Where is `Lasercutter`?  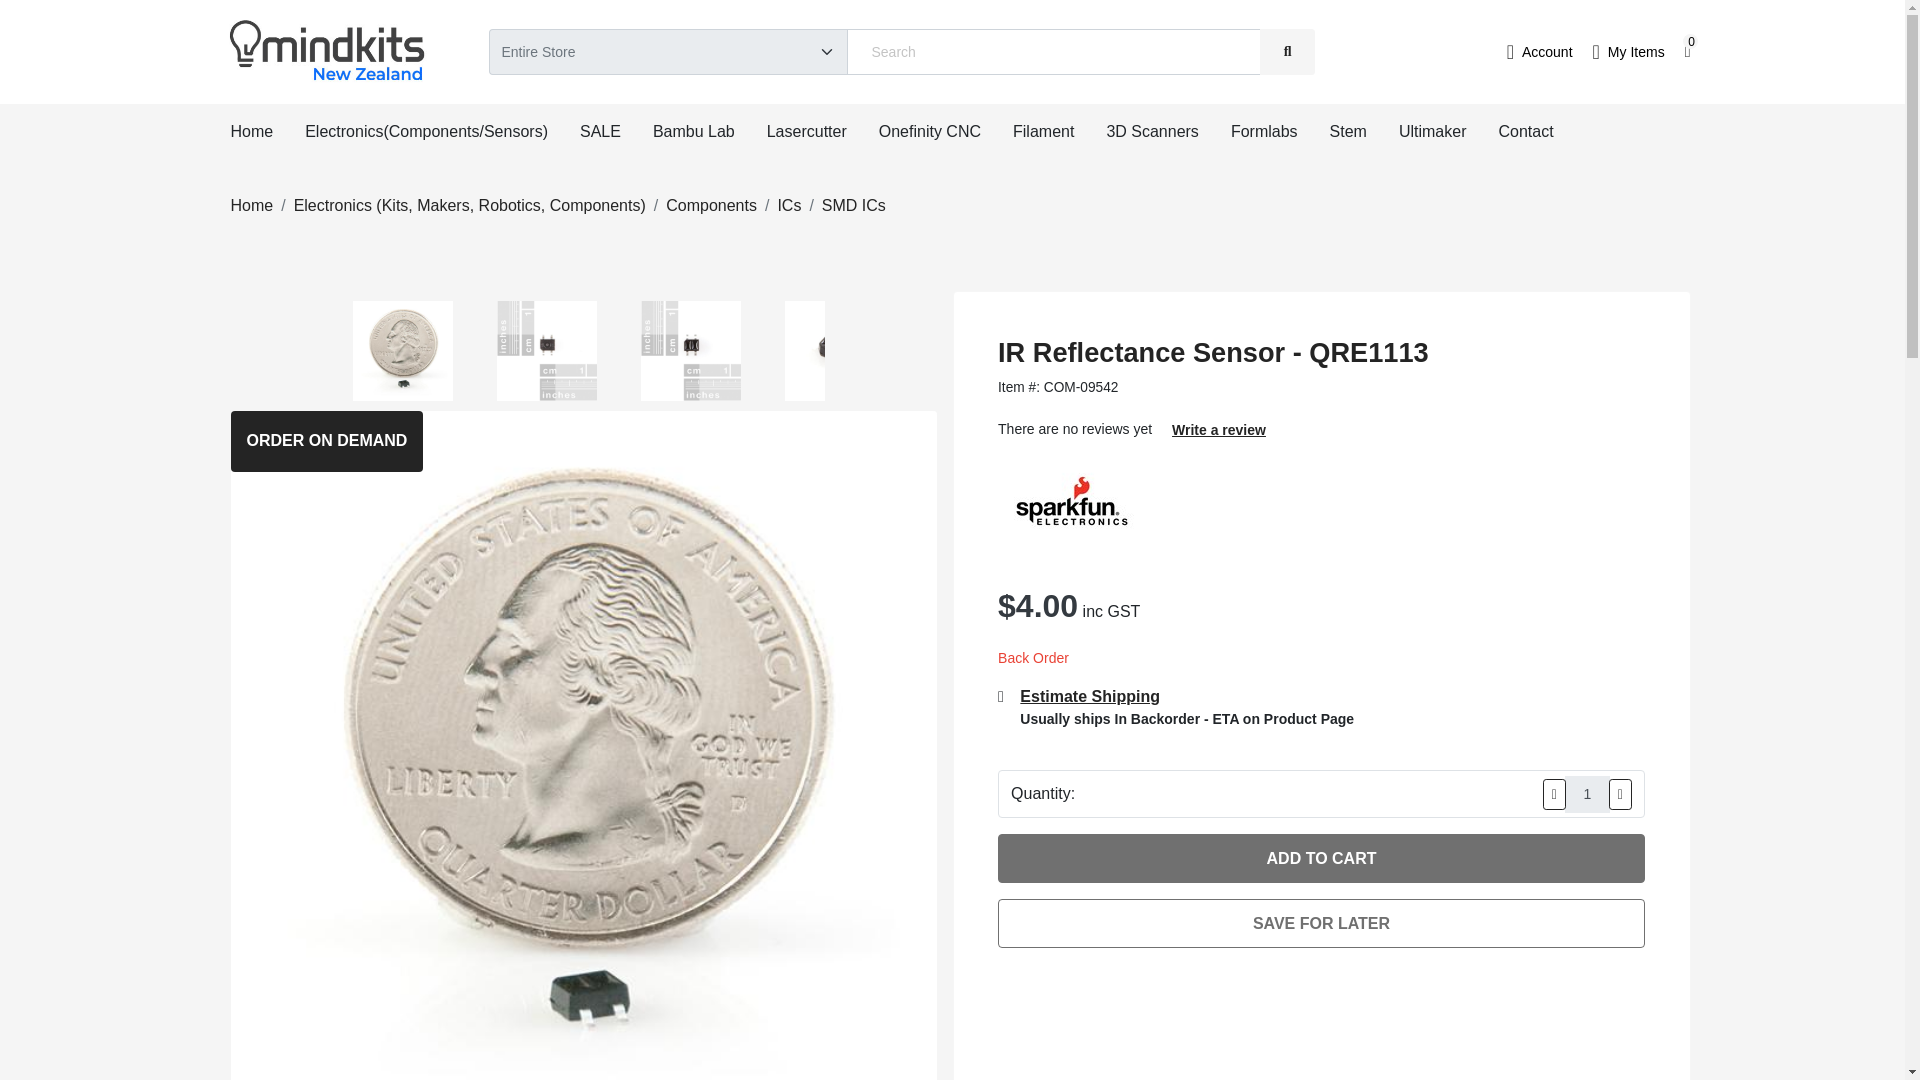
Lasercutter is located at coordinates (806, 131).